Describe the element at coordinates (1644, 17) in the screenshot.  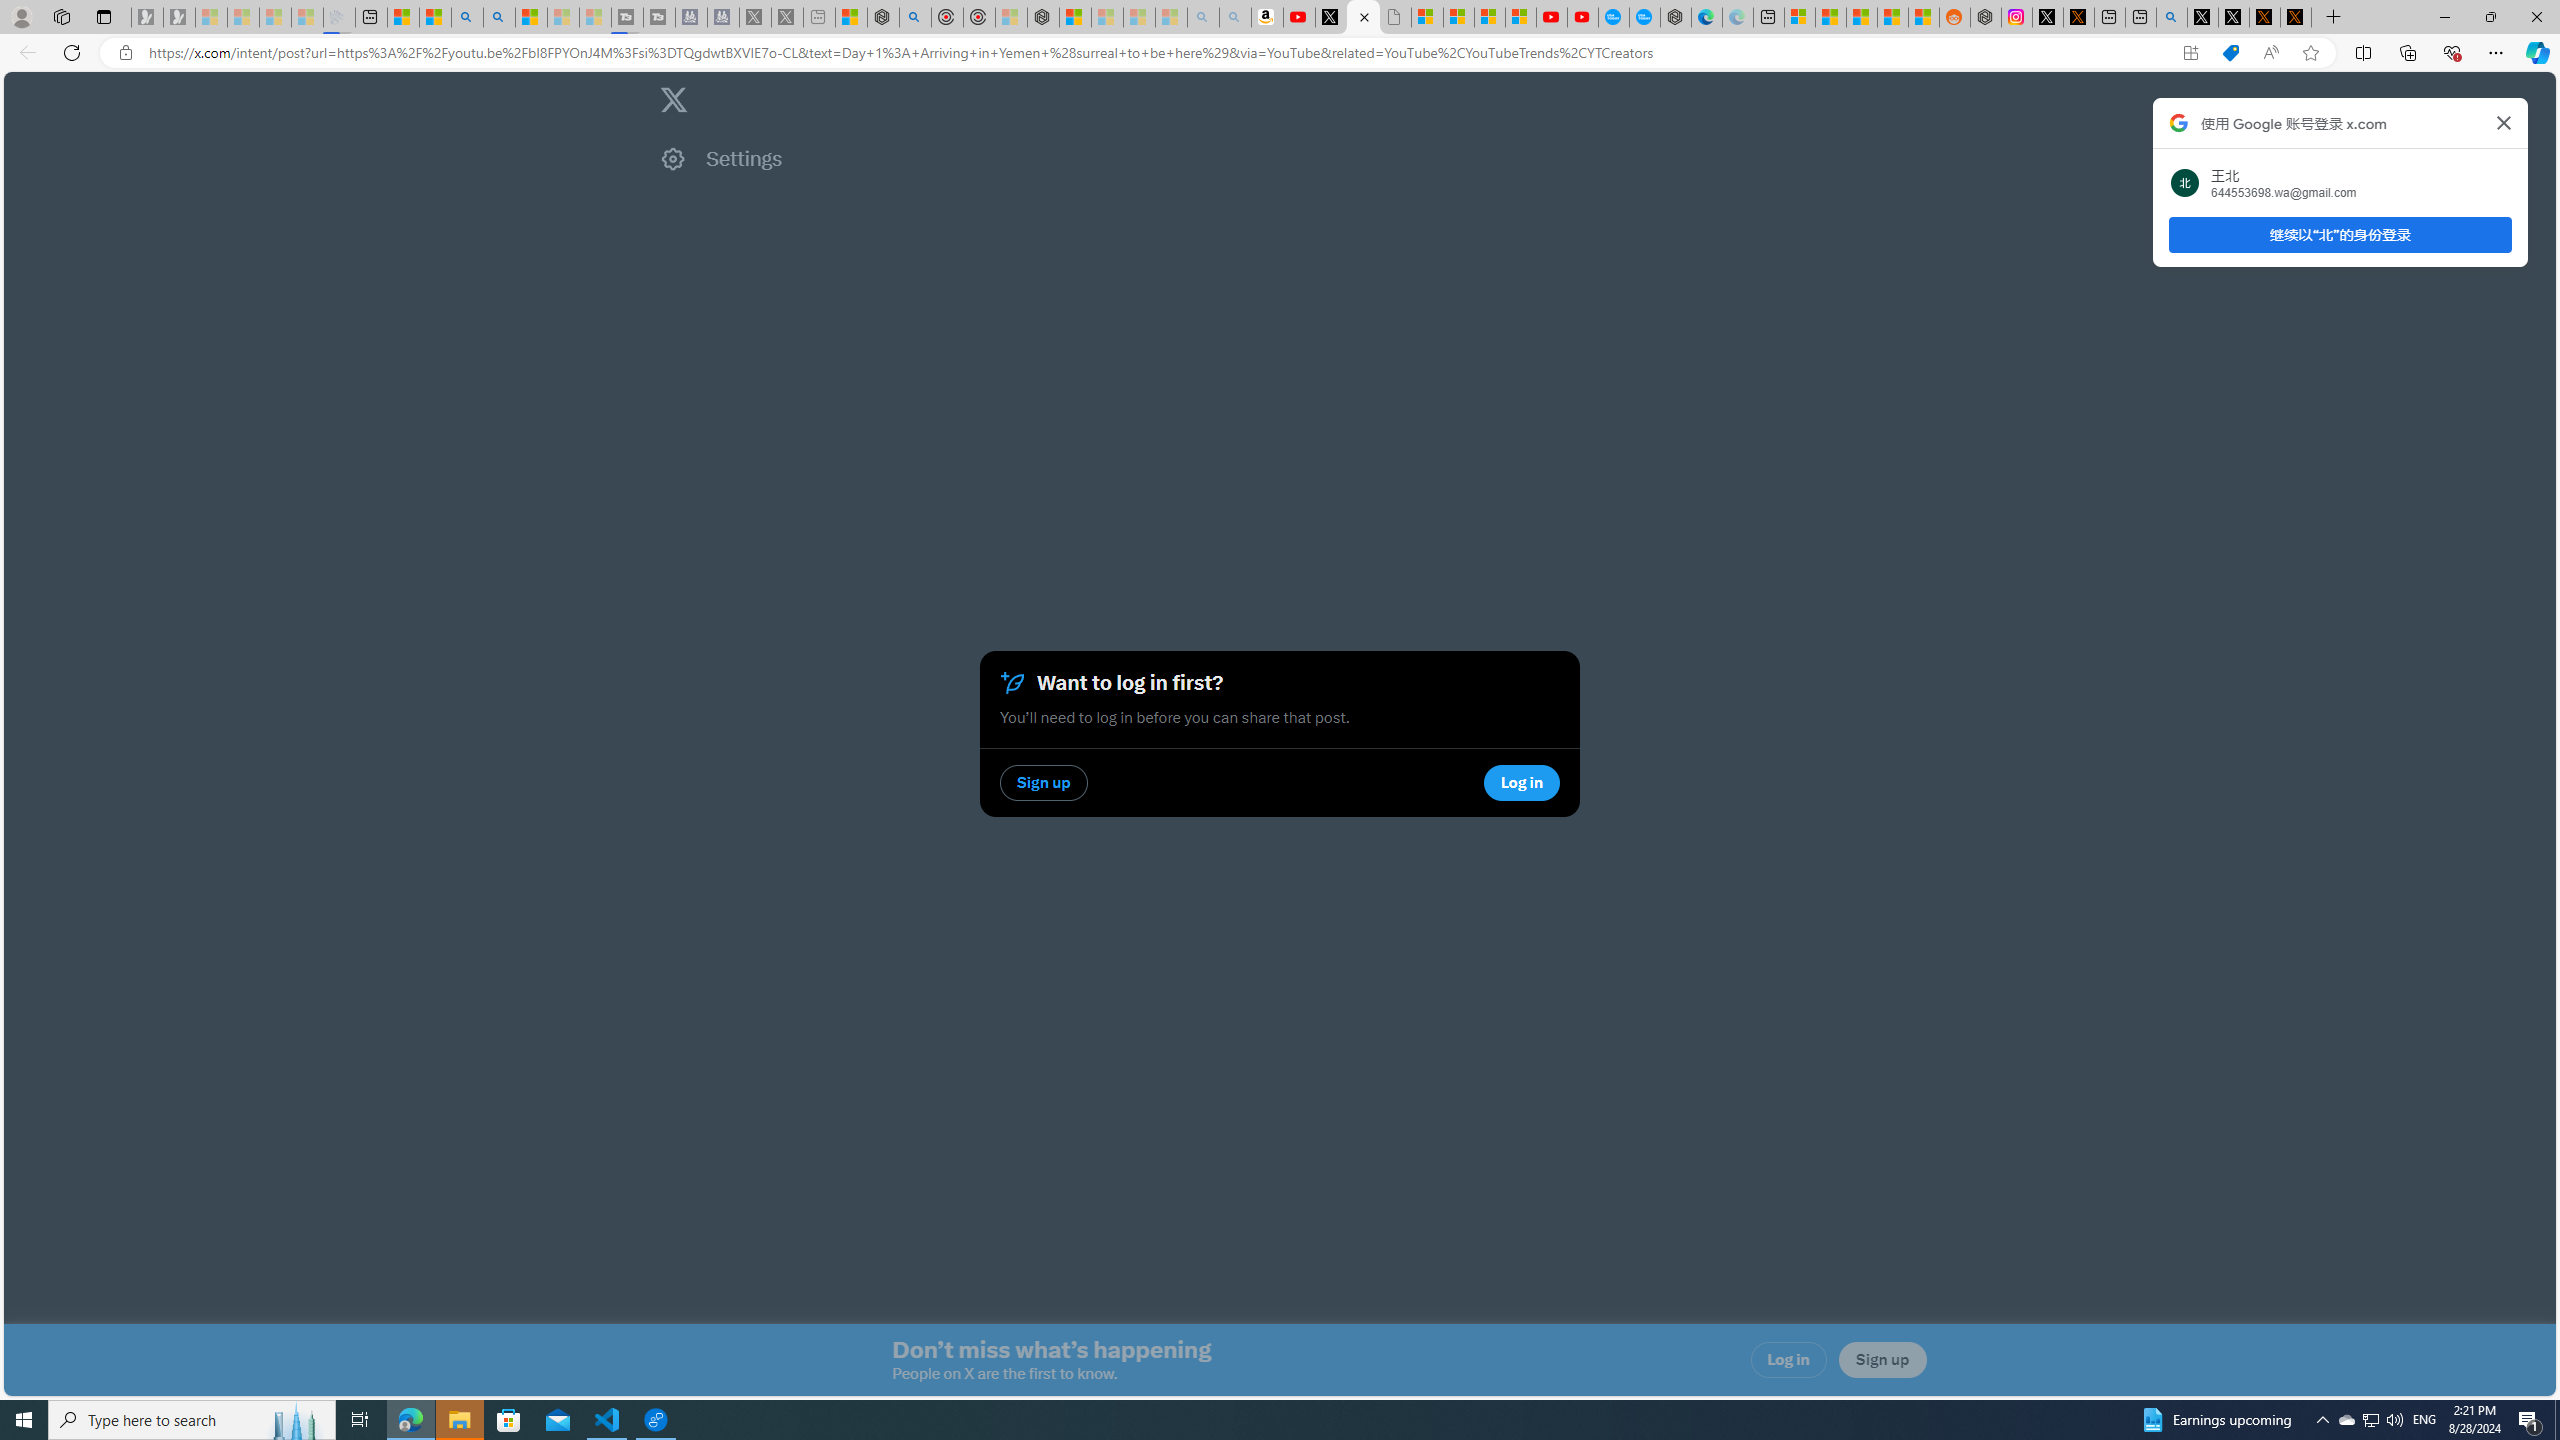
I see `The most popular Google 'how to' searches` at that location.